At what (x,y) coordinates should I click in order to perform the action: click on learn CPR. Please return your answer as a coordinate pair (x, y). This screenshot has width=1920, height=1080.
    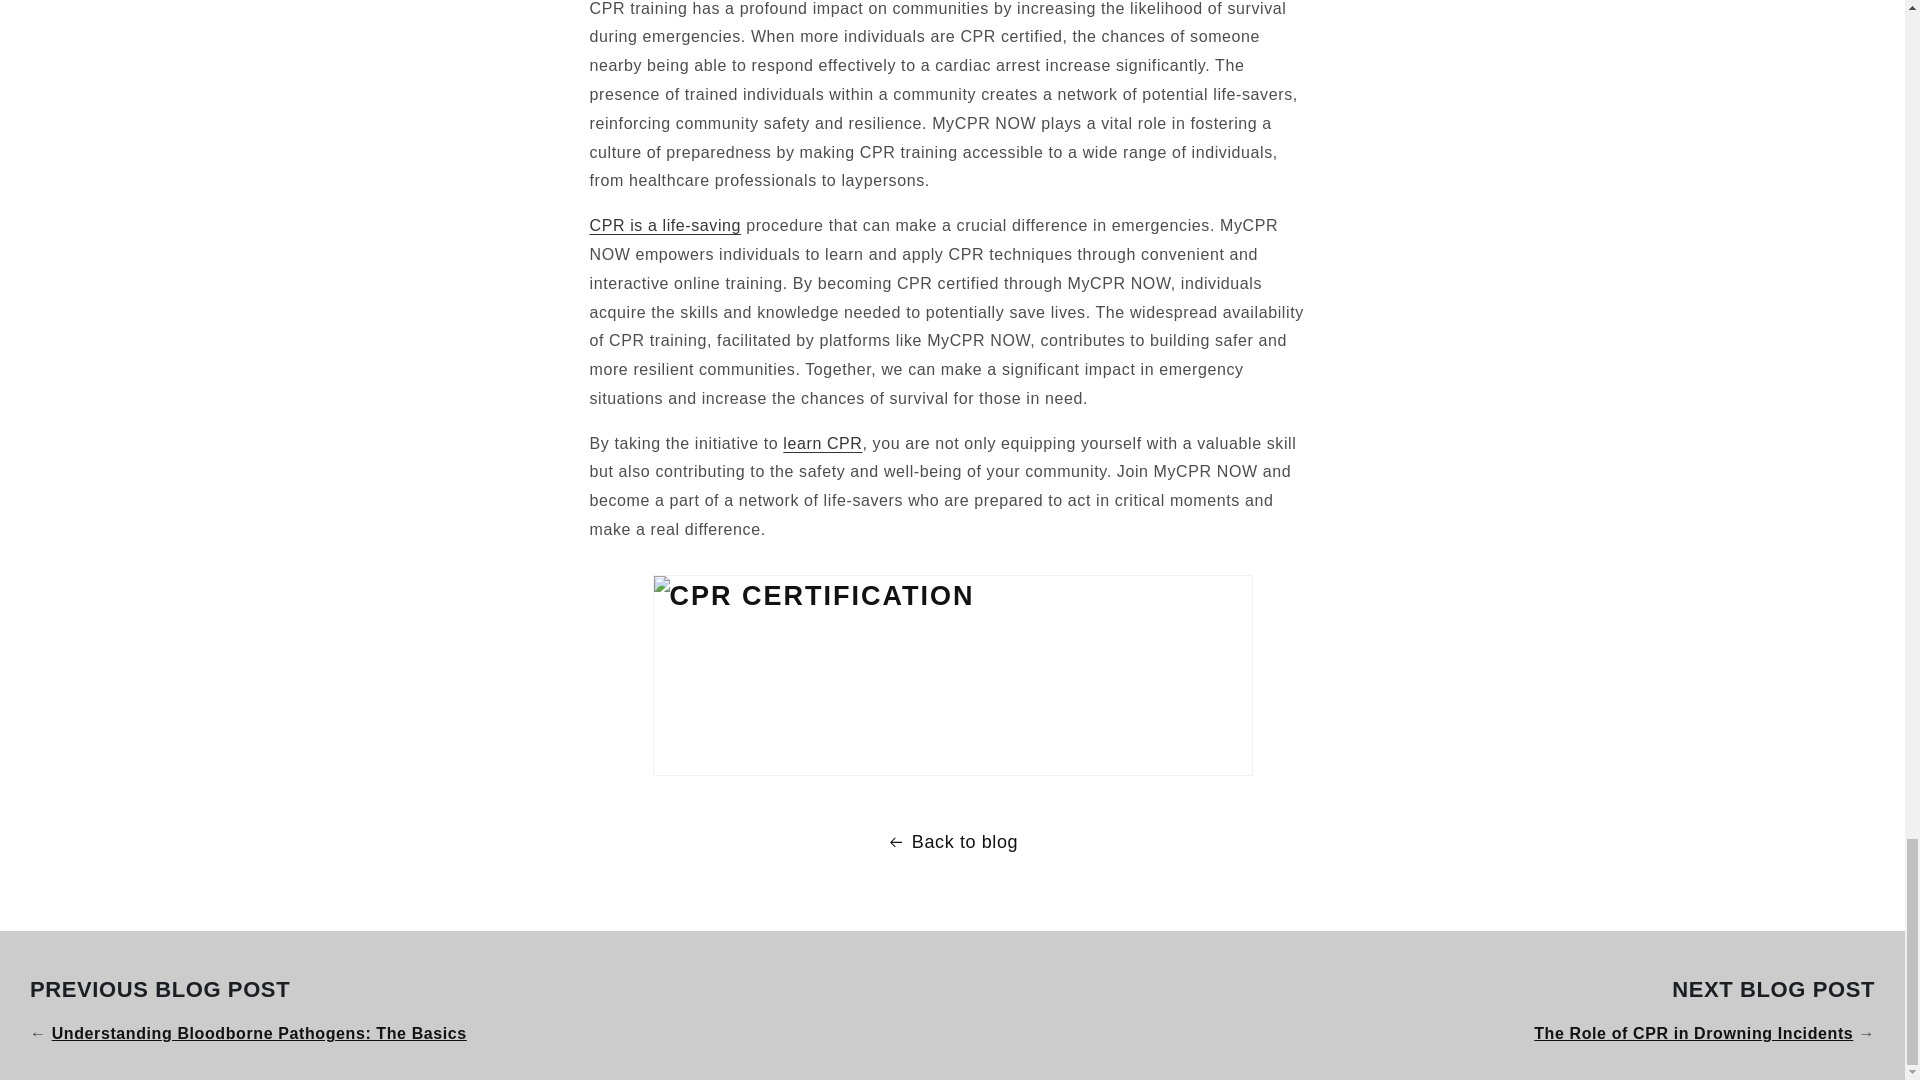
    Looking at the image, I should click on (822, 444).